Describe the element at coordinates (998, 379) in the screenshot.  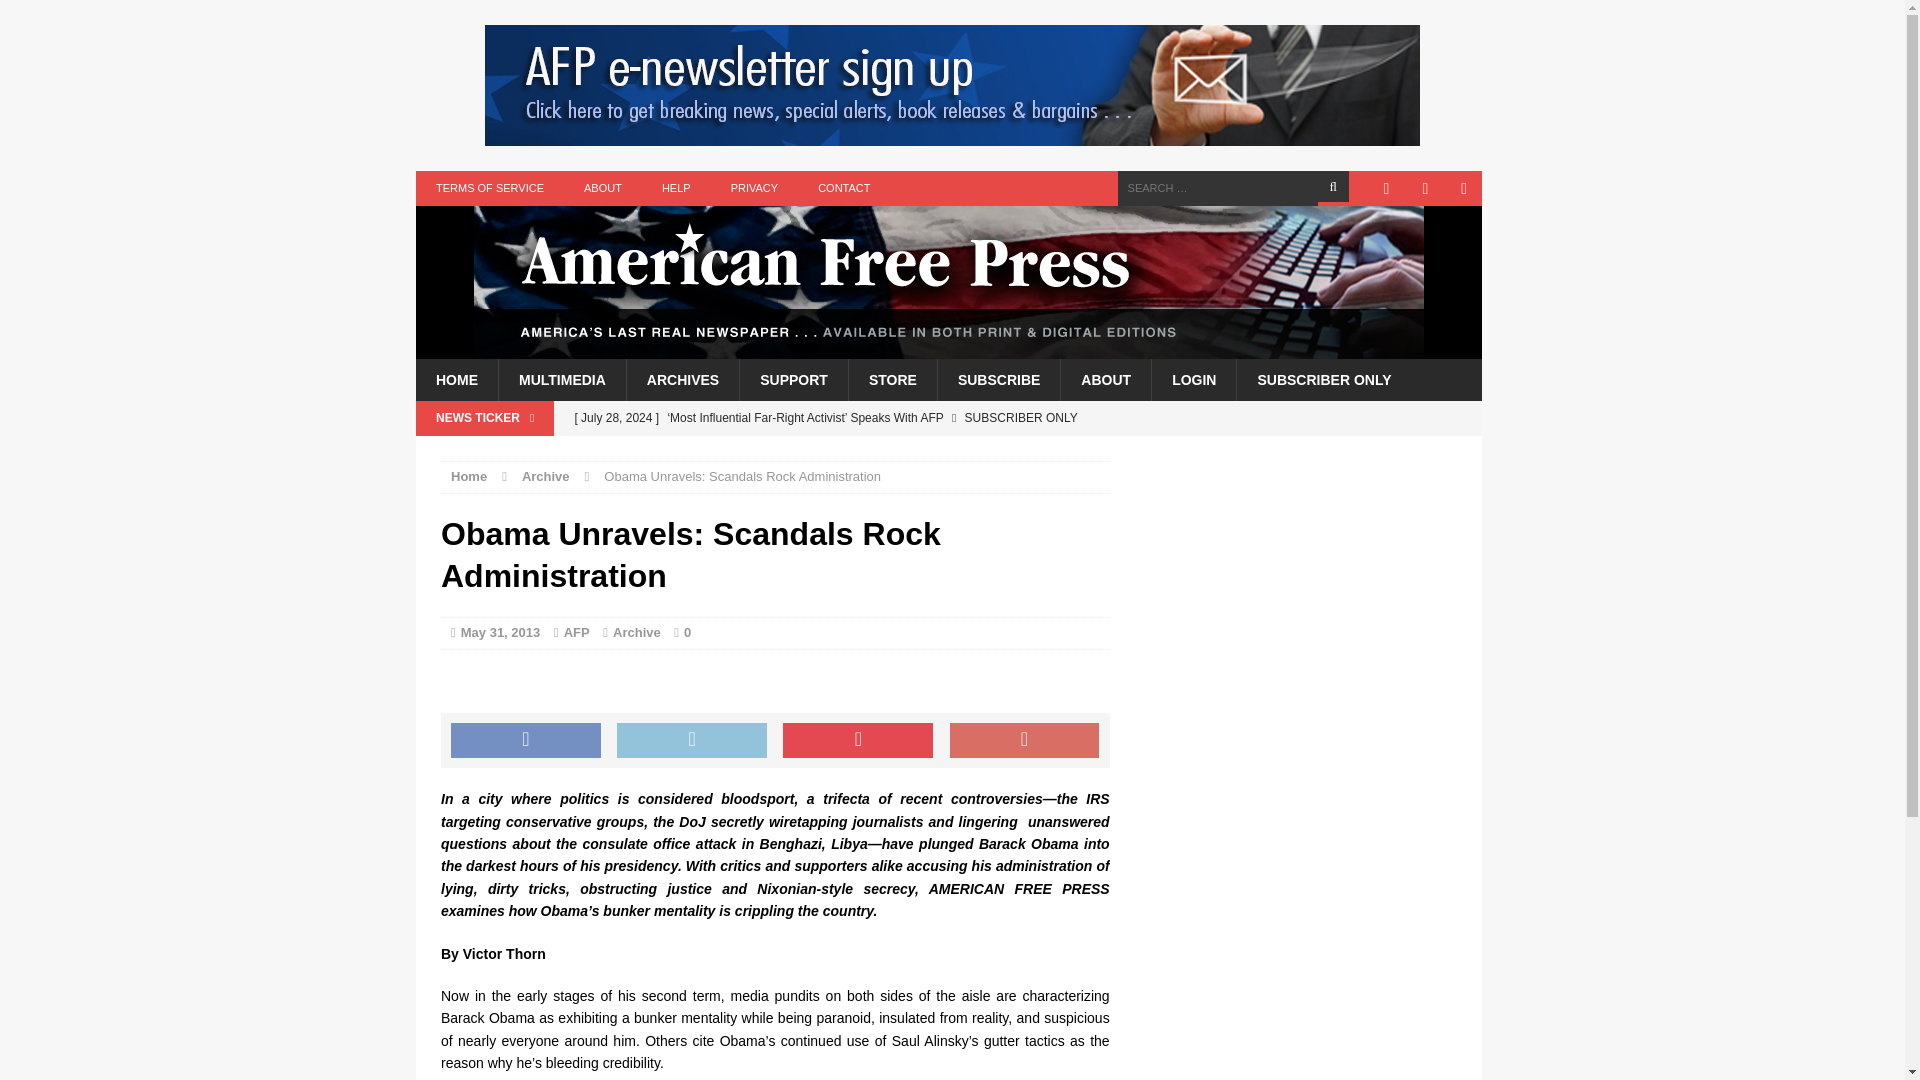
I see `SUBSCRIBE` at that location.